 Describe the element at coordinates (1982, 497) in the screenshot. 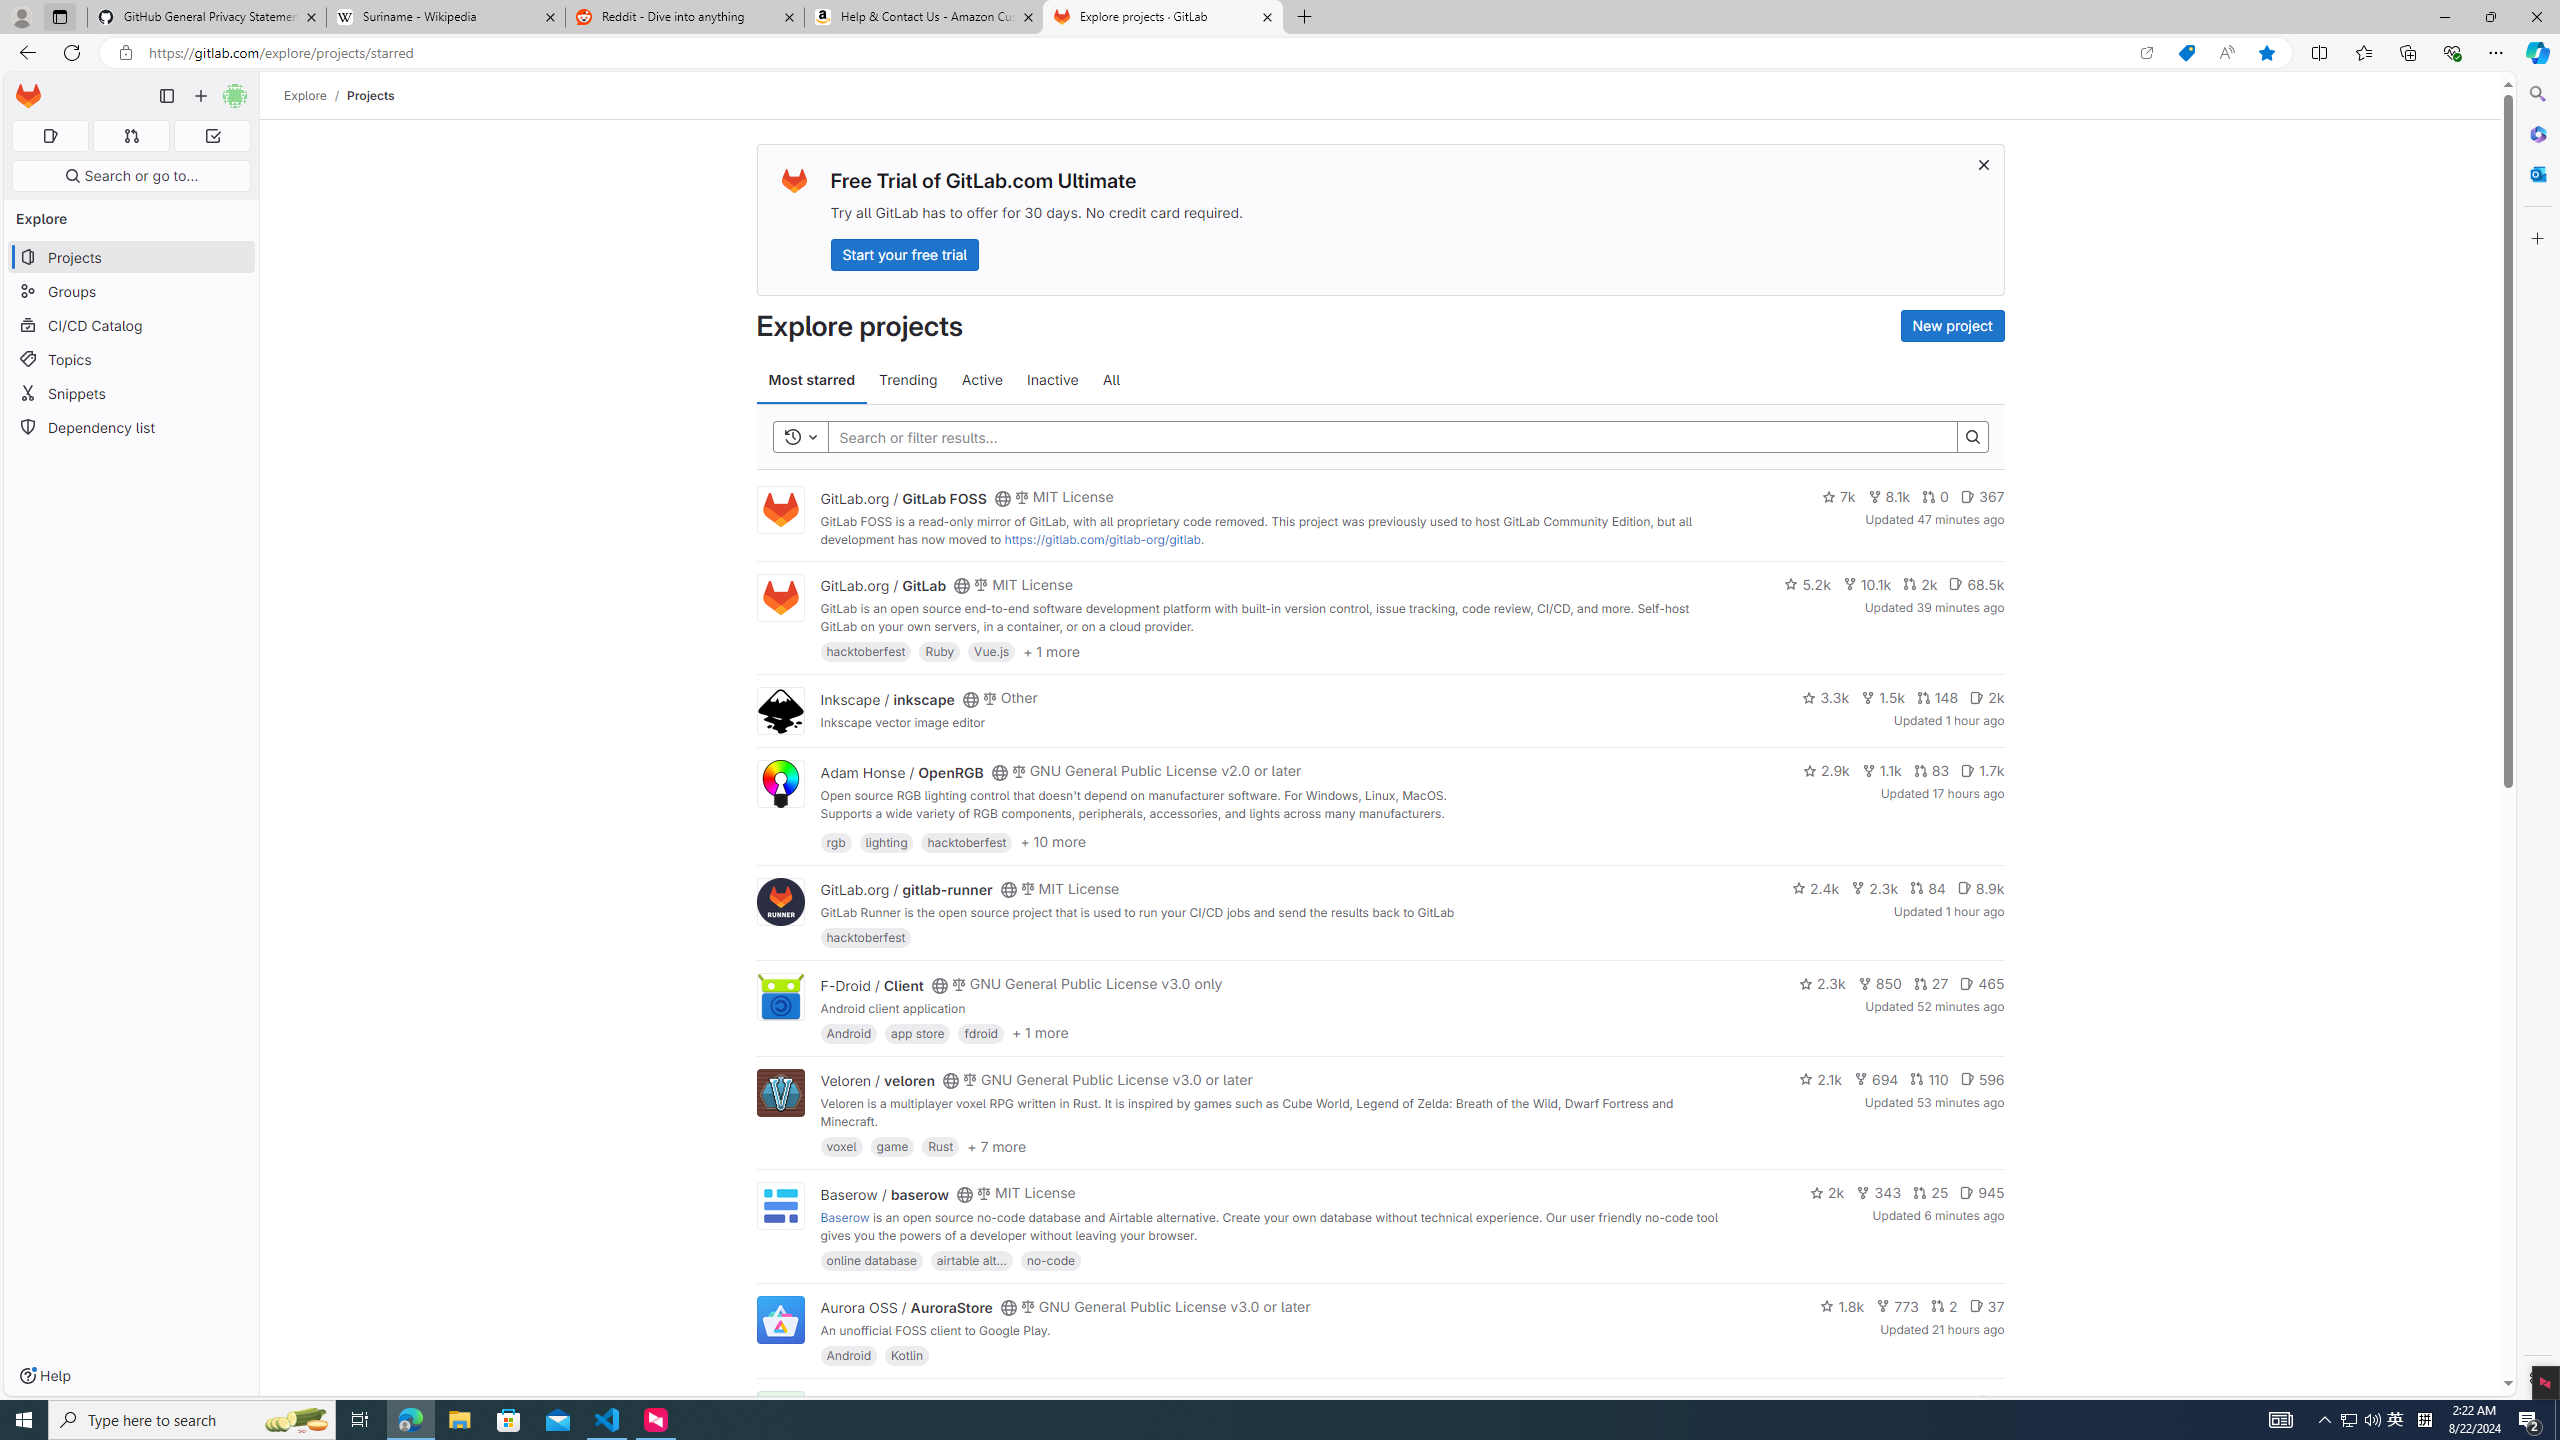

I see `367` at that location.